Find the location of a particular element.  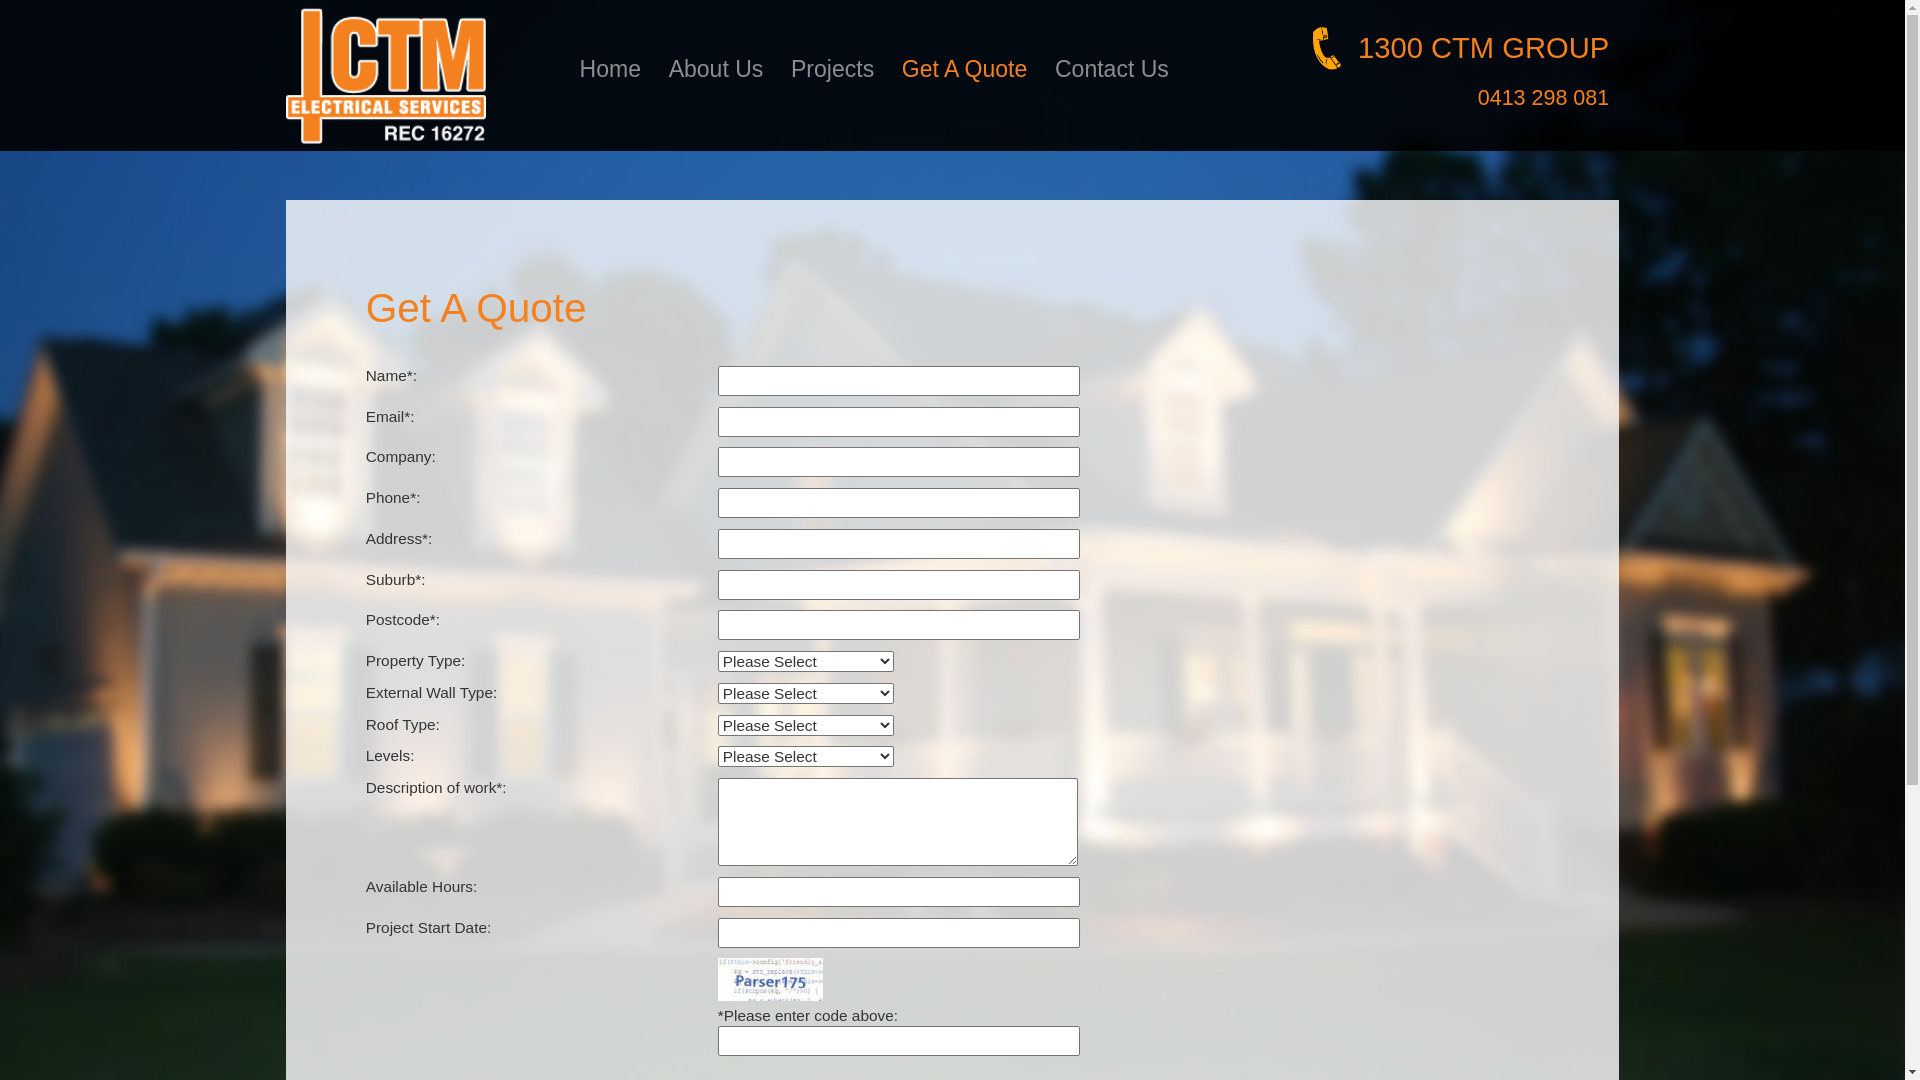

About Us is located at coordinates (716, 69).